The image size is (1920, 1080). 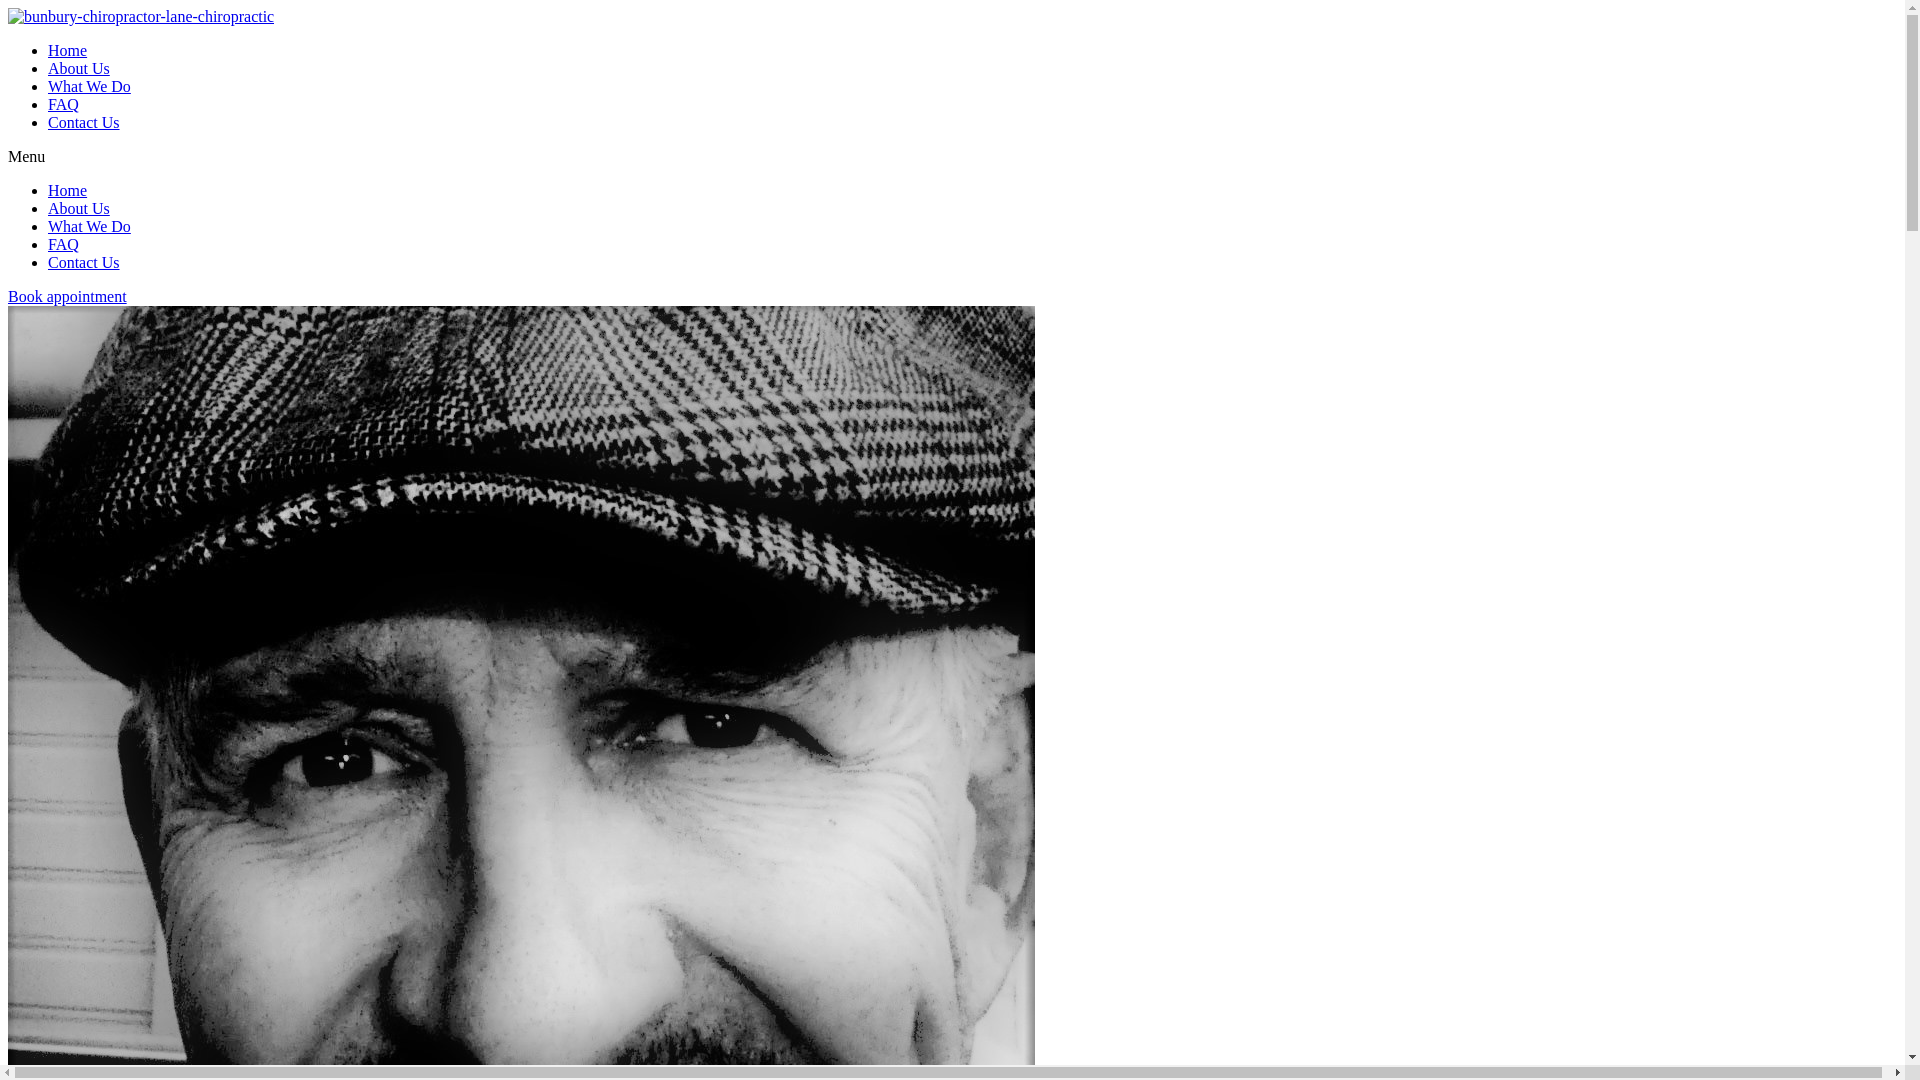 What do you see at coordinates (68, 190) in the screenshot?
I see `Home` at bounding box center [68, 190].